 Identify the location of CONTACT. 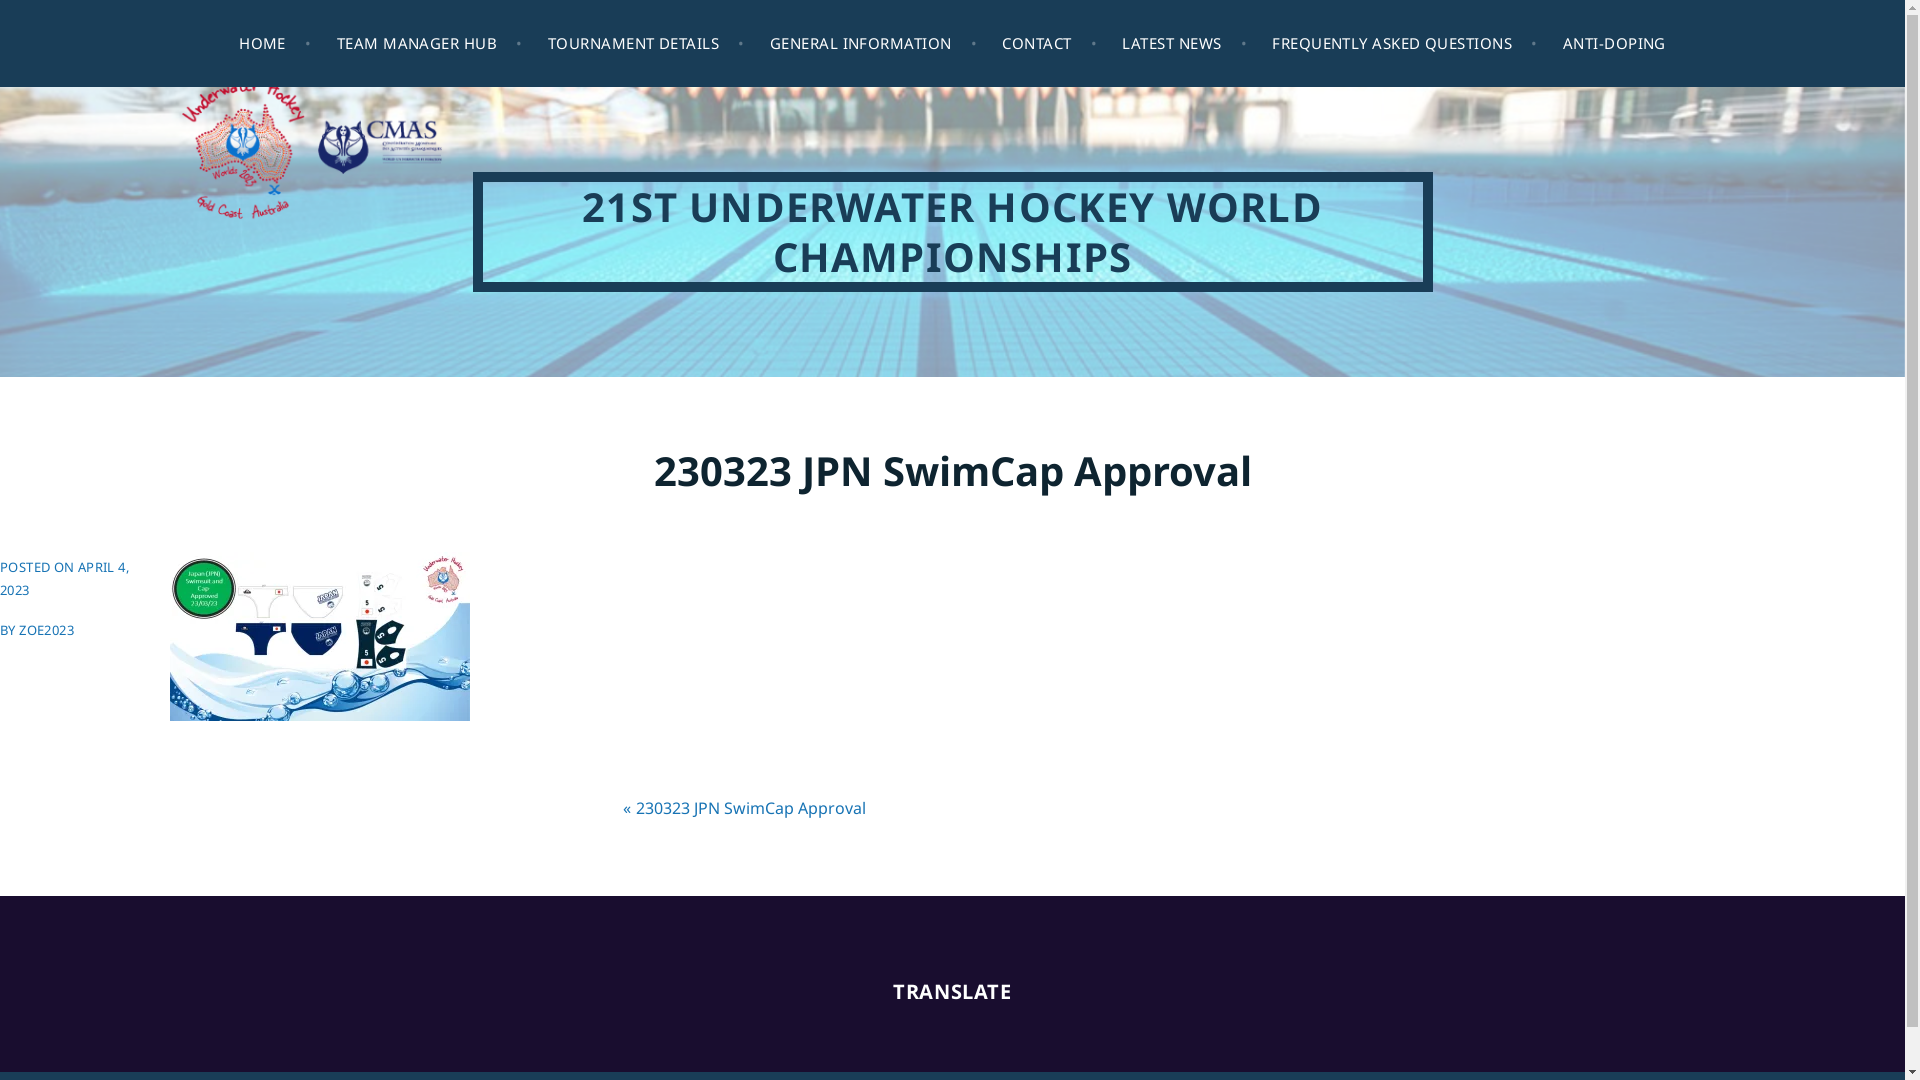
(1050, 44).